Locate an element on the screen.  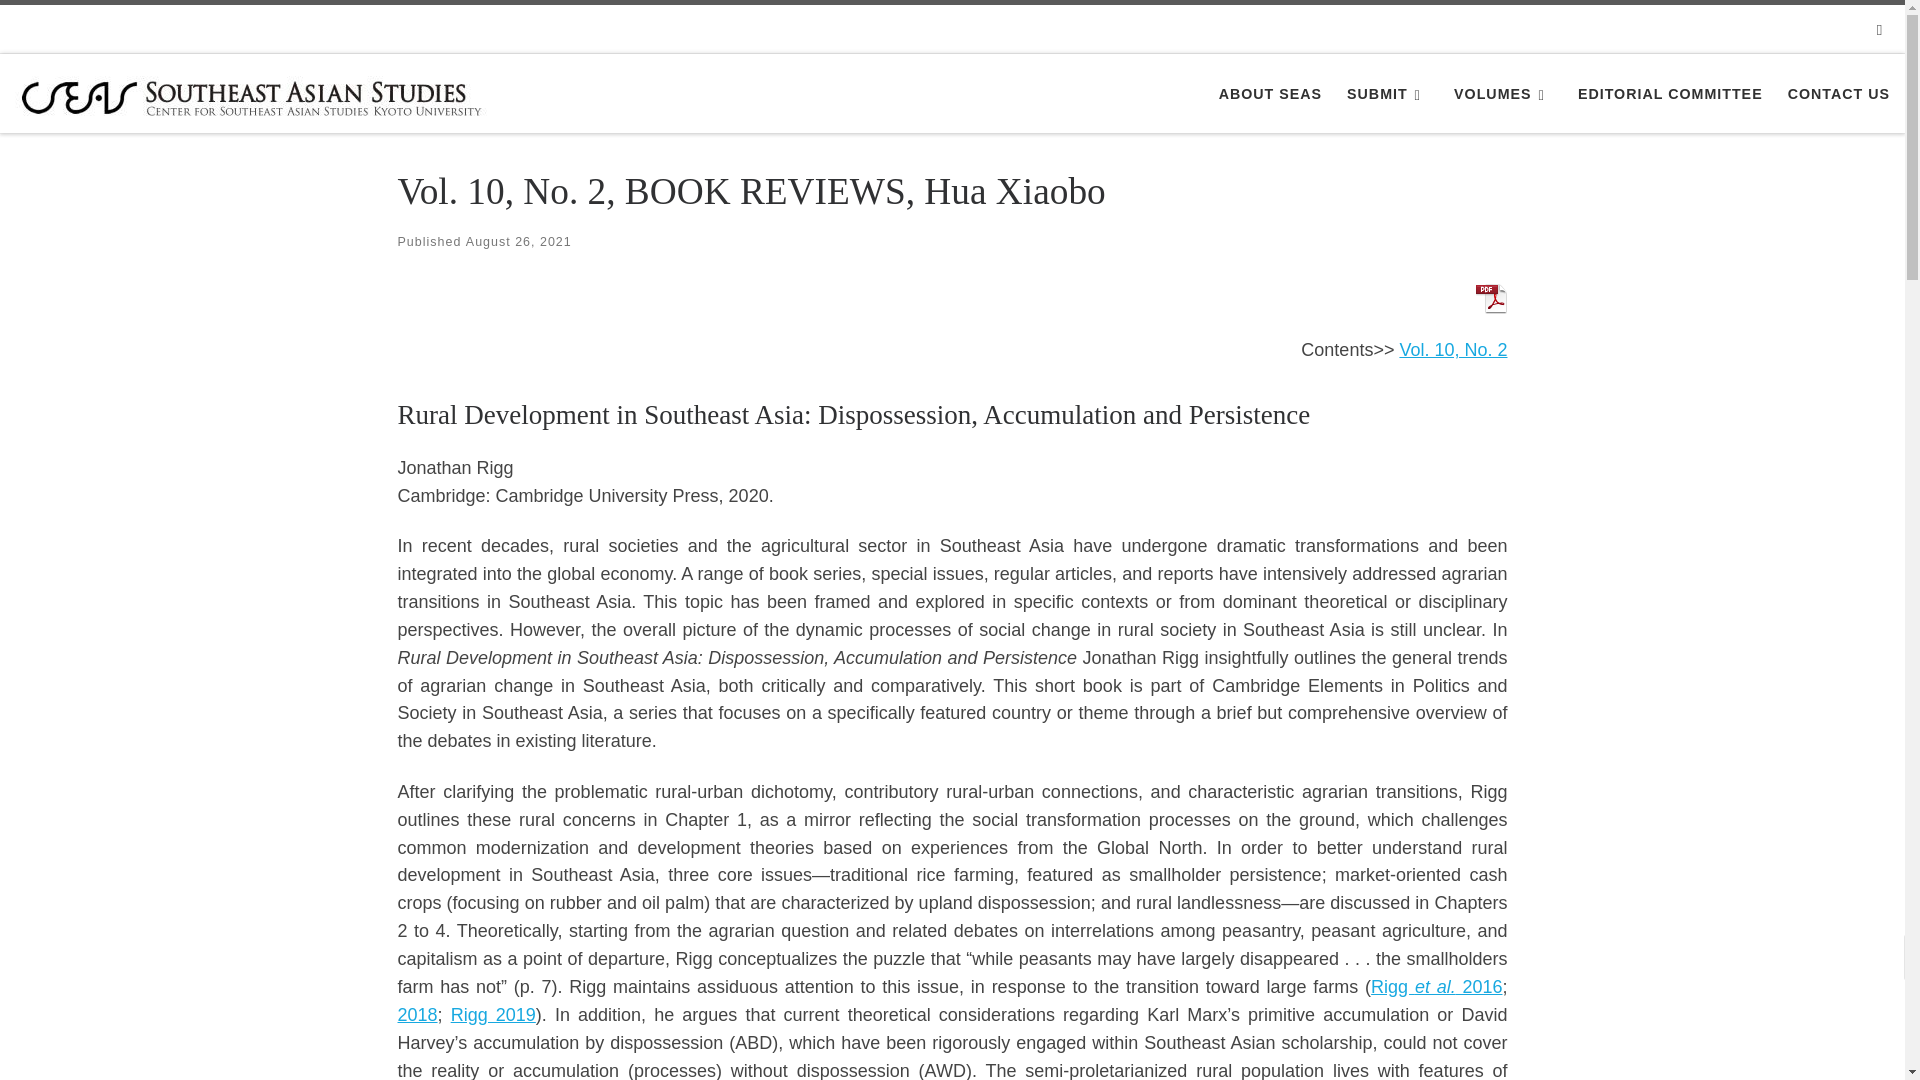
VOLUMES is located at coordinates (1503, 94).